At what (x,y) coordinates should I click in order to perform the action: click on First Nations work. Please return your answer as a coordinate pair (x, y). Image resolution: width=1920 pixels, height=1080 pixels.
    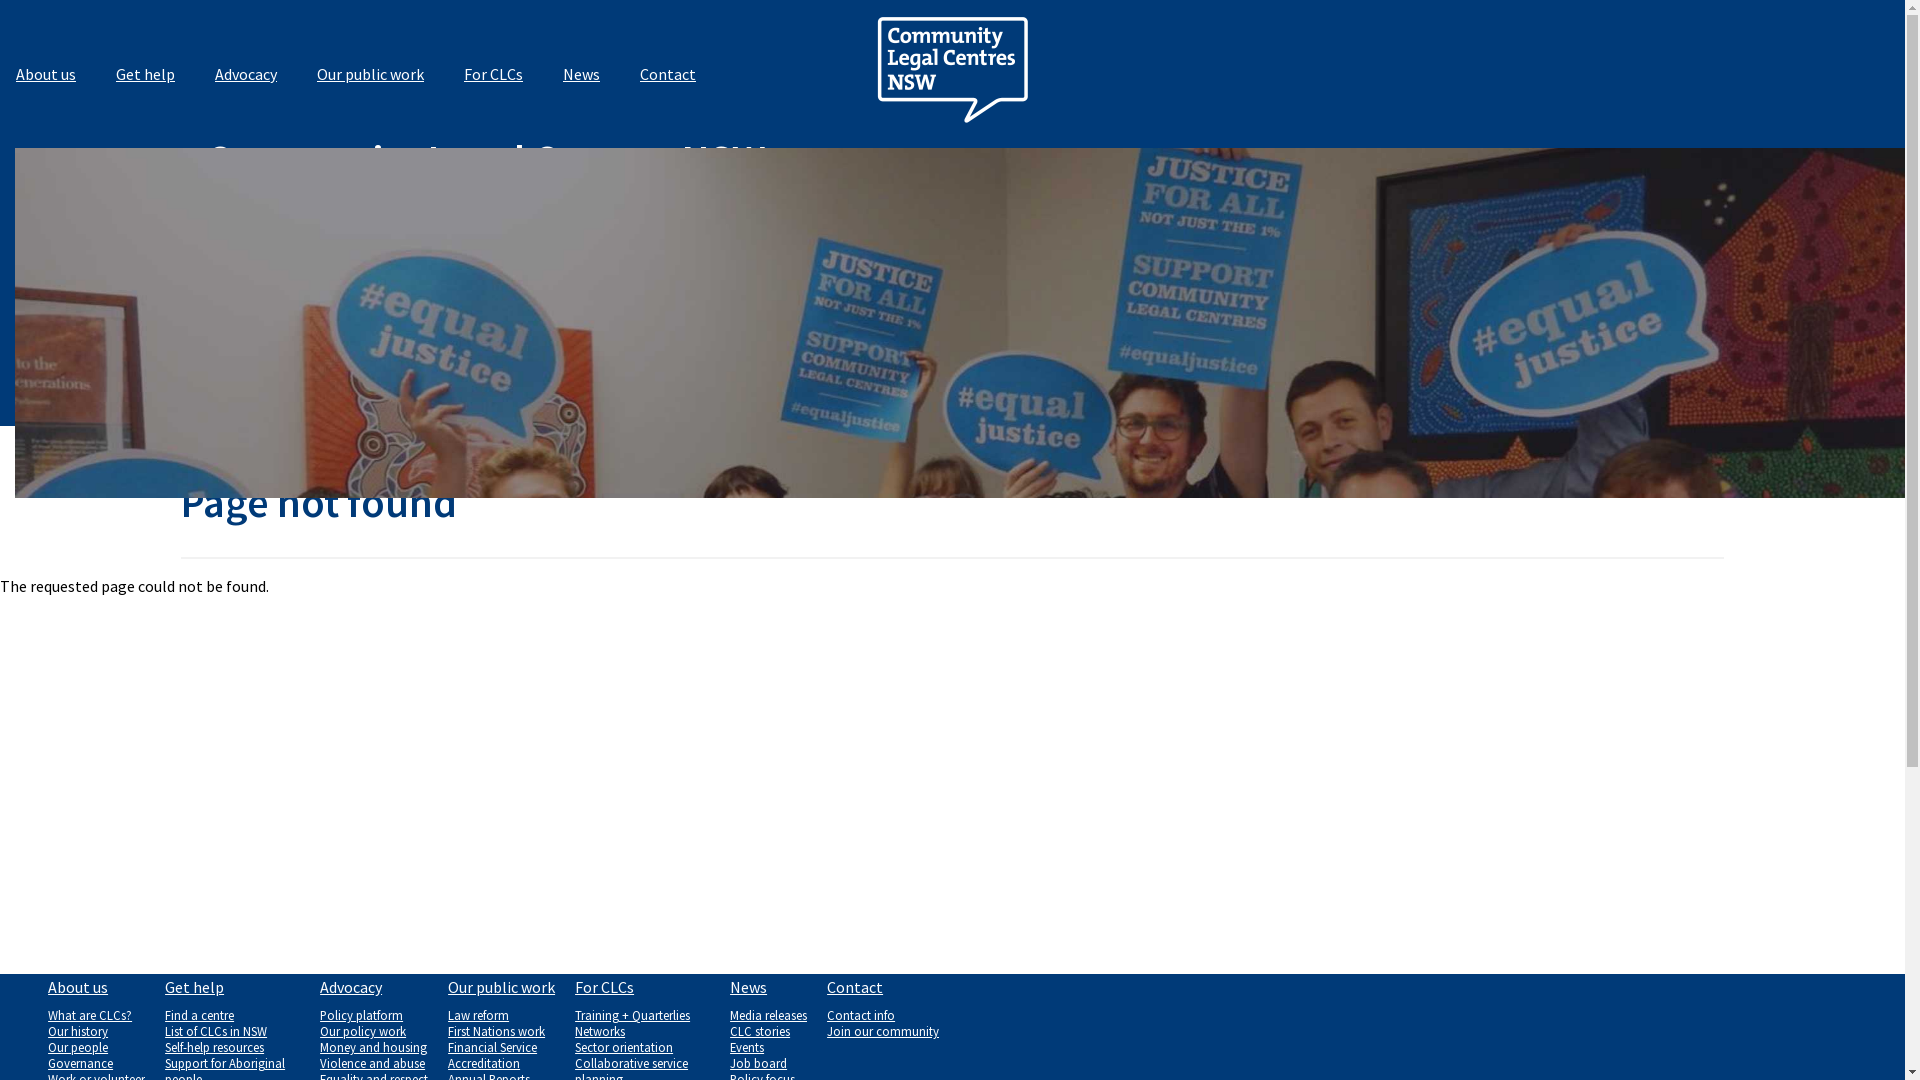
    Looking at the image, I should click on (502, 1031).